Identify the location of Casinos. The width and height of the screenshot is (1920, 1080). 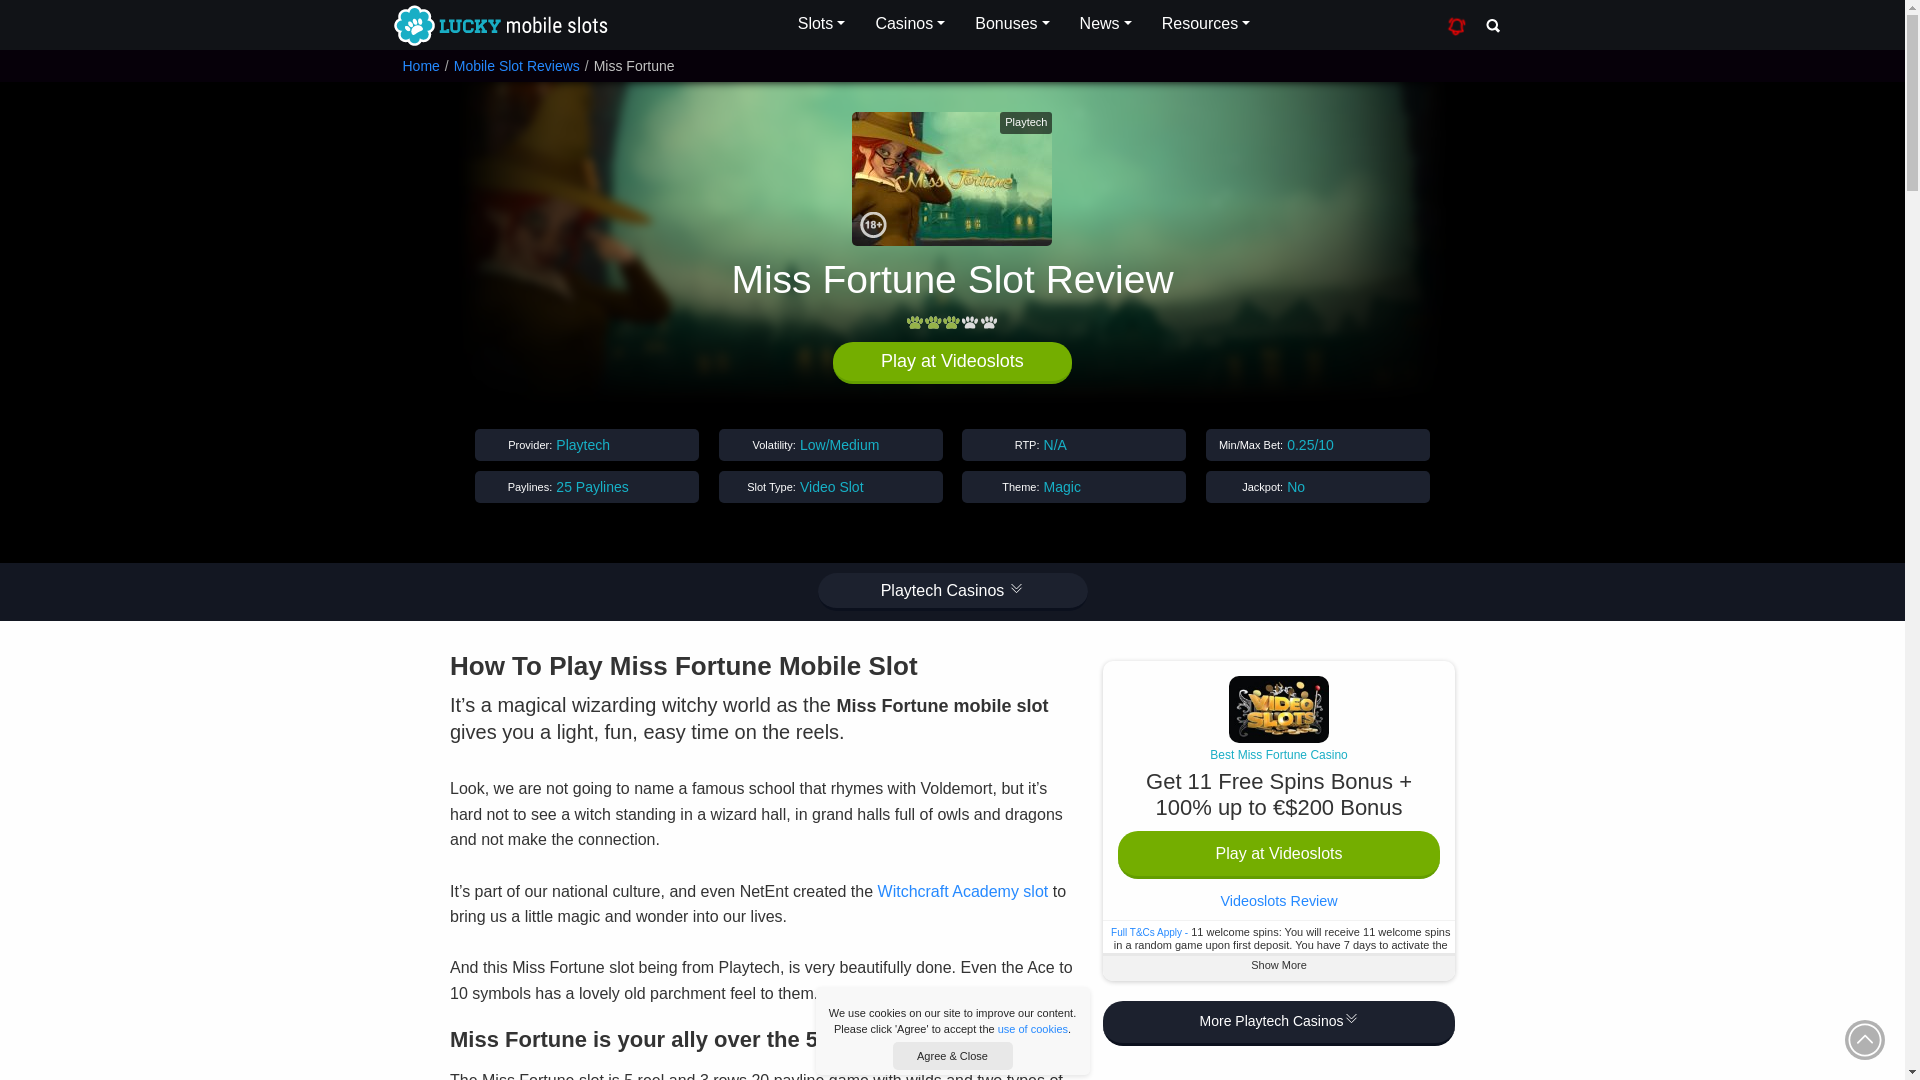
(910, 24).